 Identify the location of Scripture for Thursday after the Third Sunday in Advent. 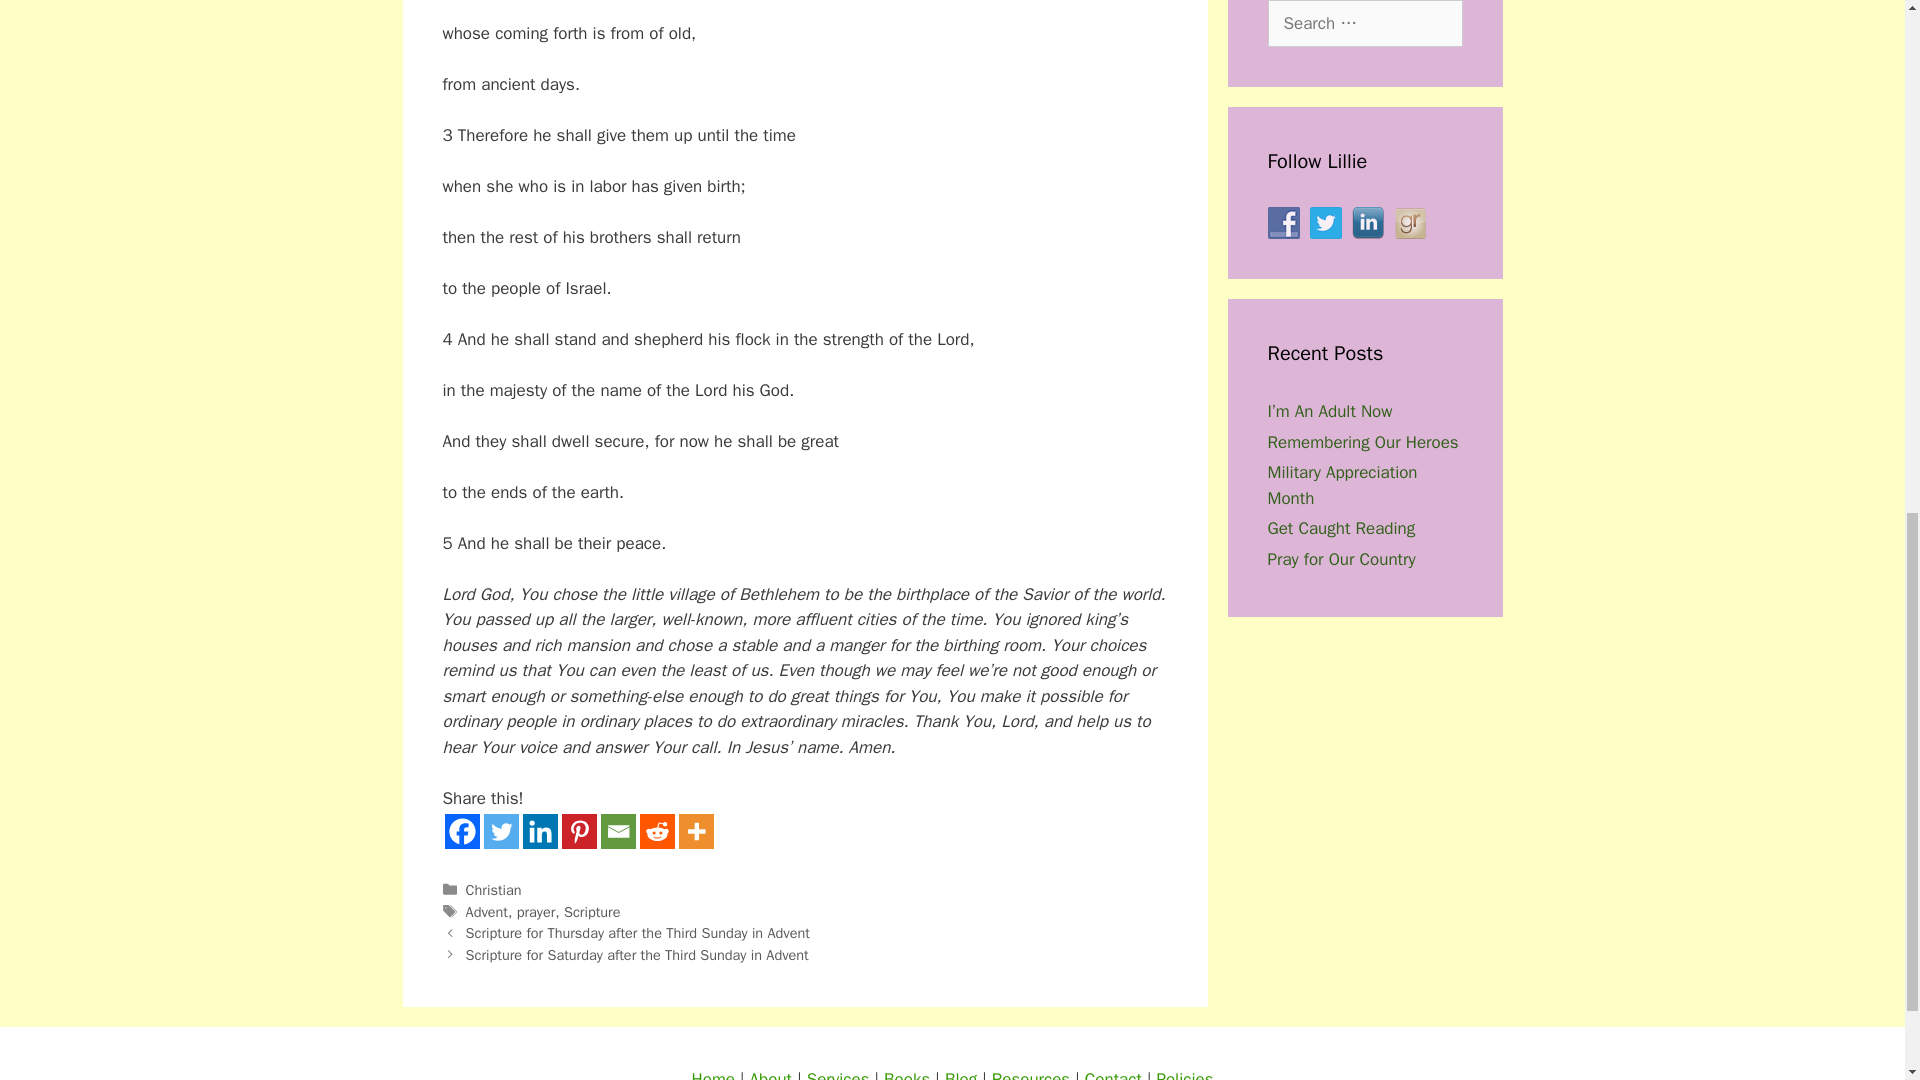
(638, 932).